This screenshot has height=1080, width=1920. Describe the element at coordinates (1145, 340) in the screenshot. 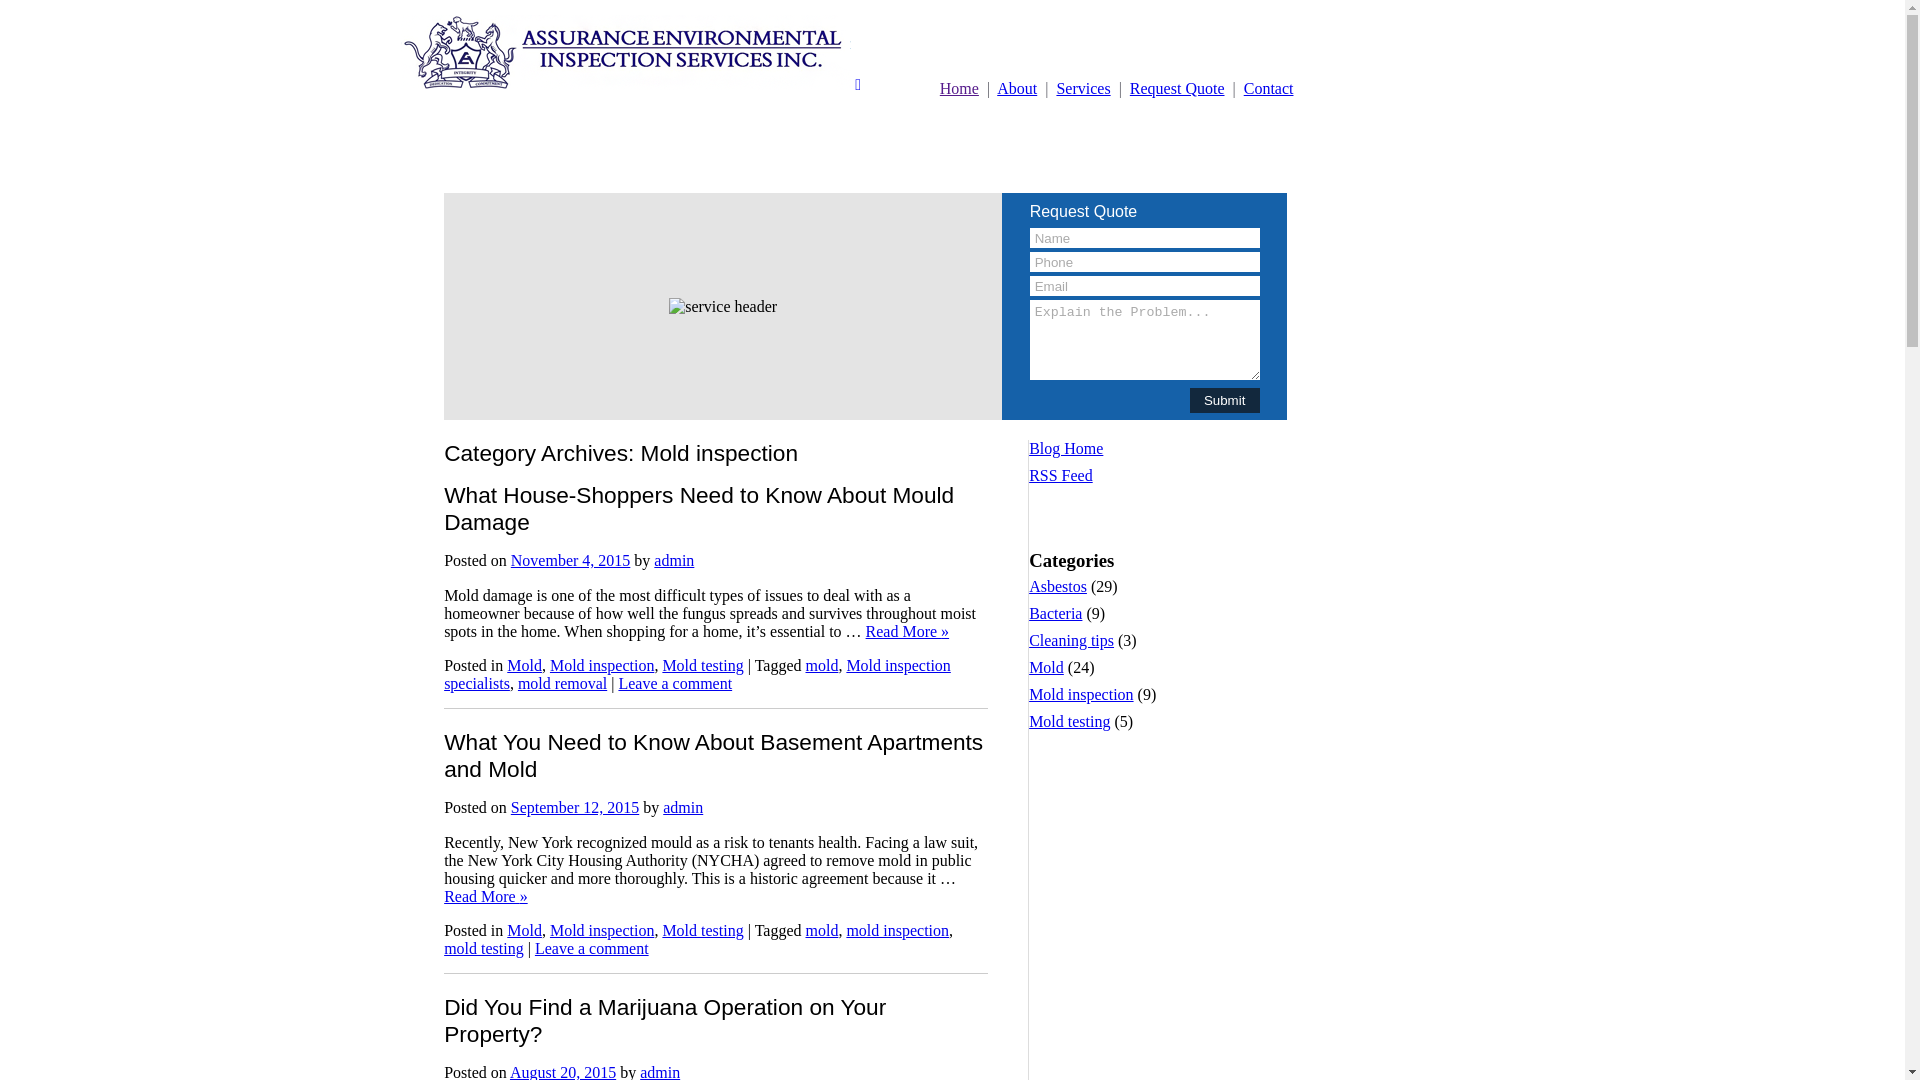

I see `Explain the Problem...` at that location.